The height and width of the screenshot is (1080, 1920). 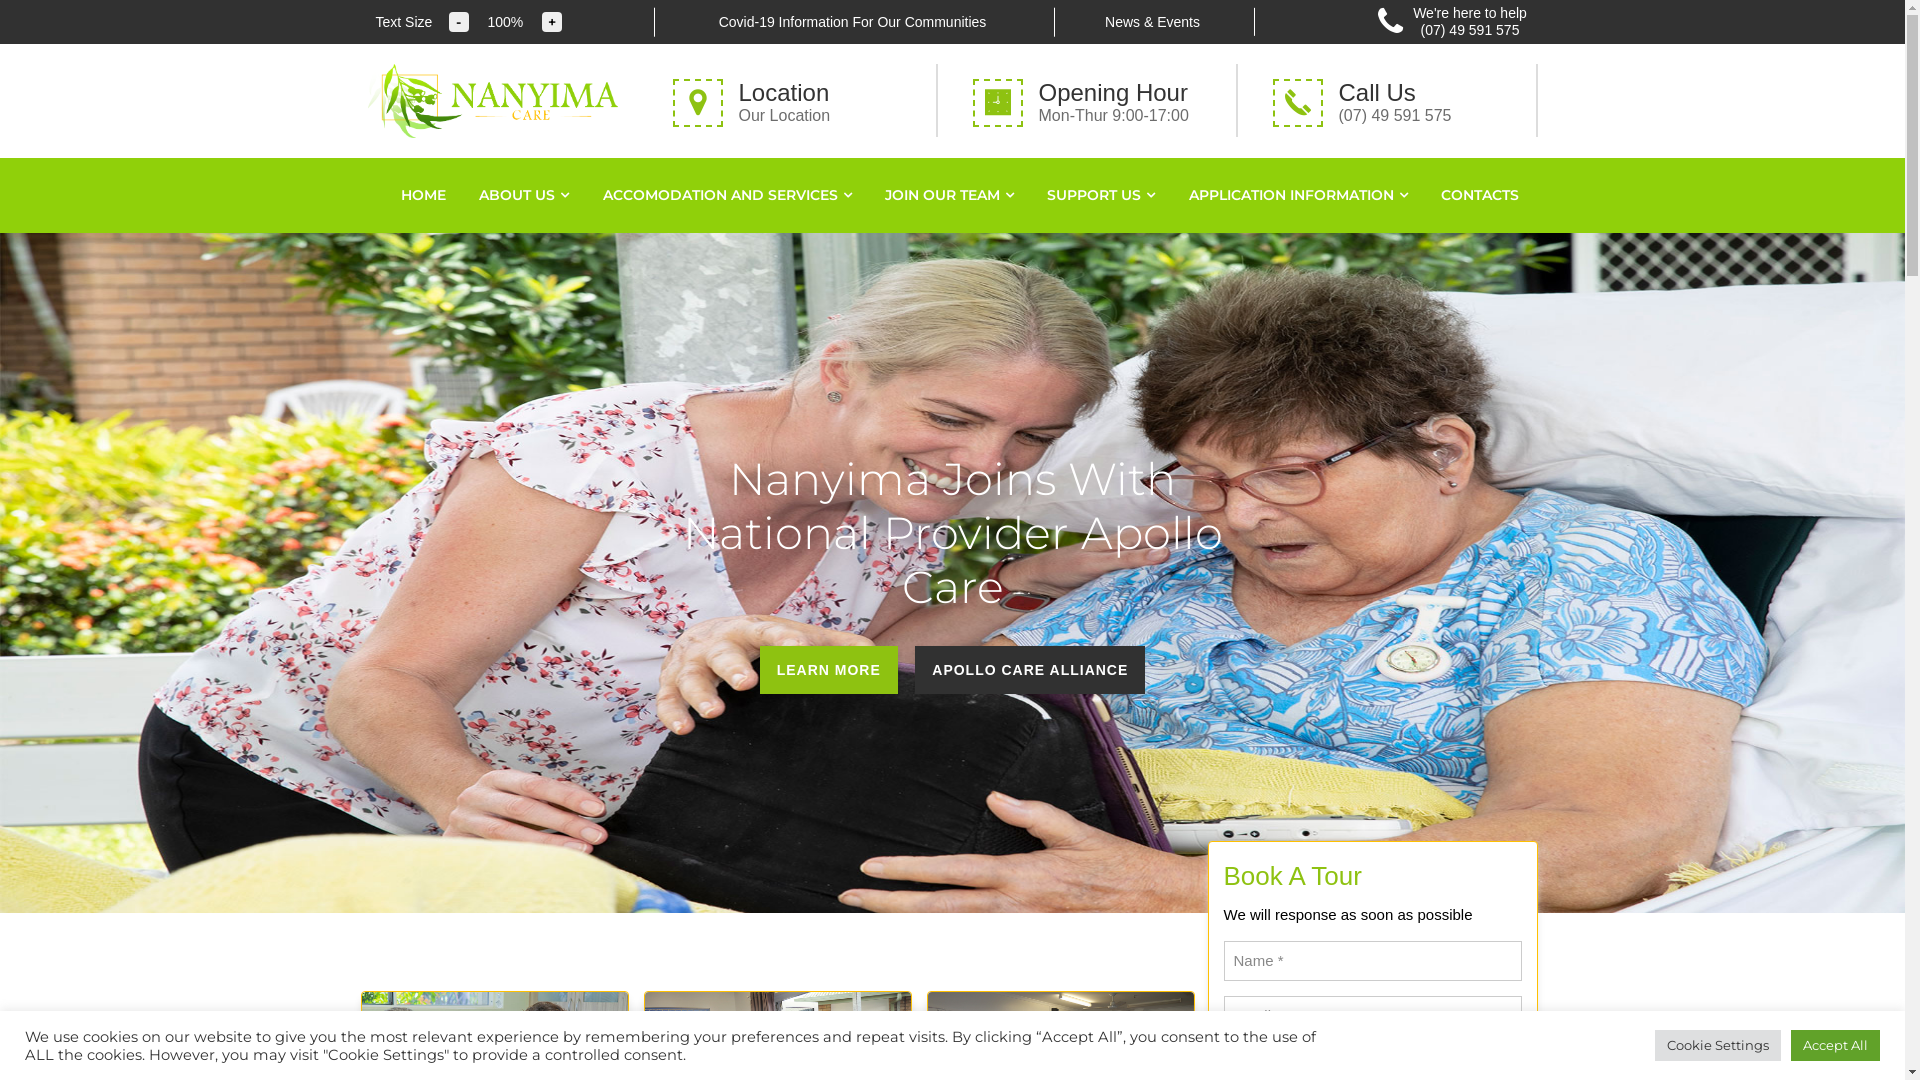 I want to click on CONTACTS, so click(x=1480, y=196).